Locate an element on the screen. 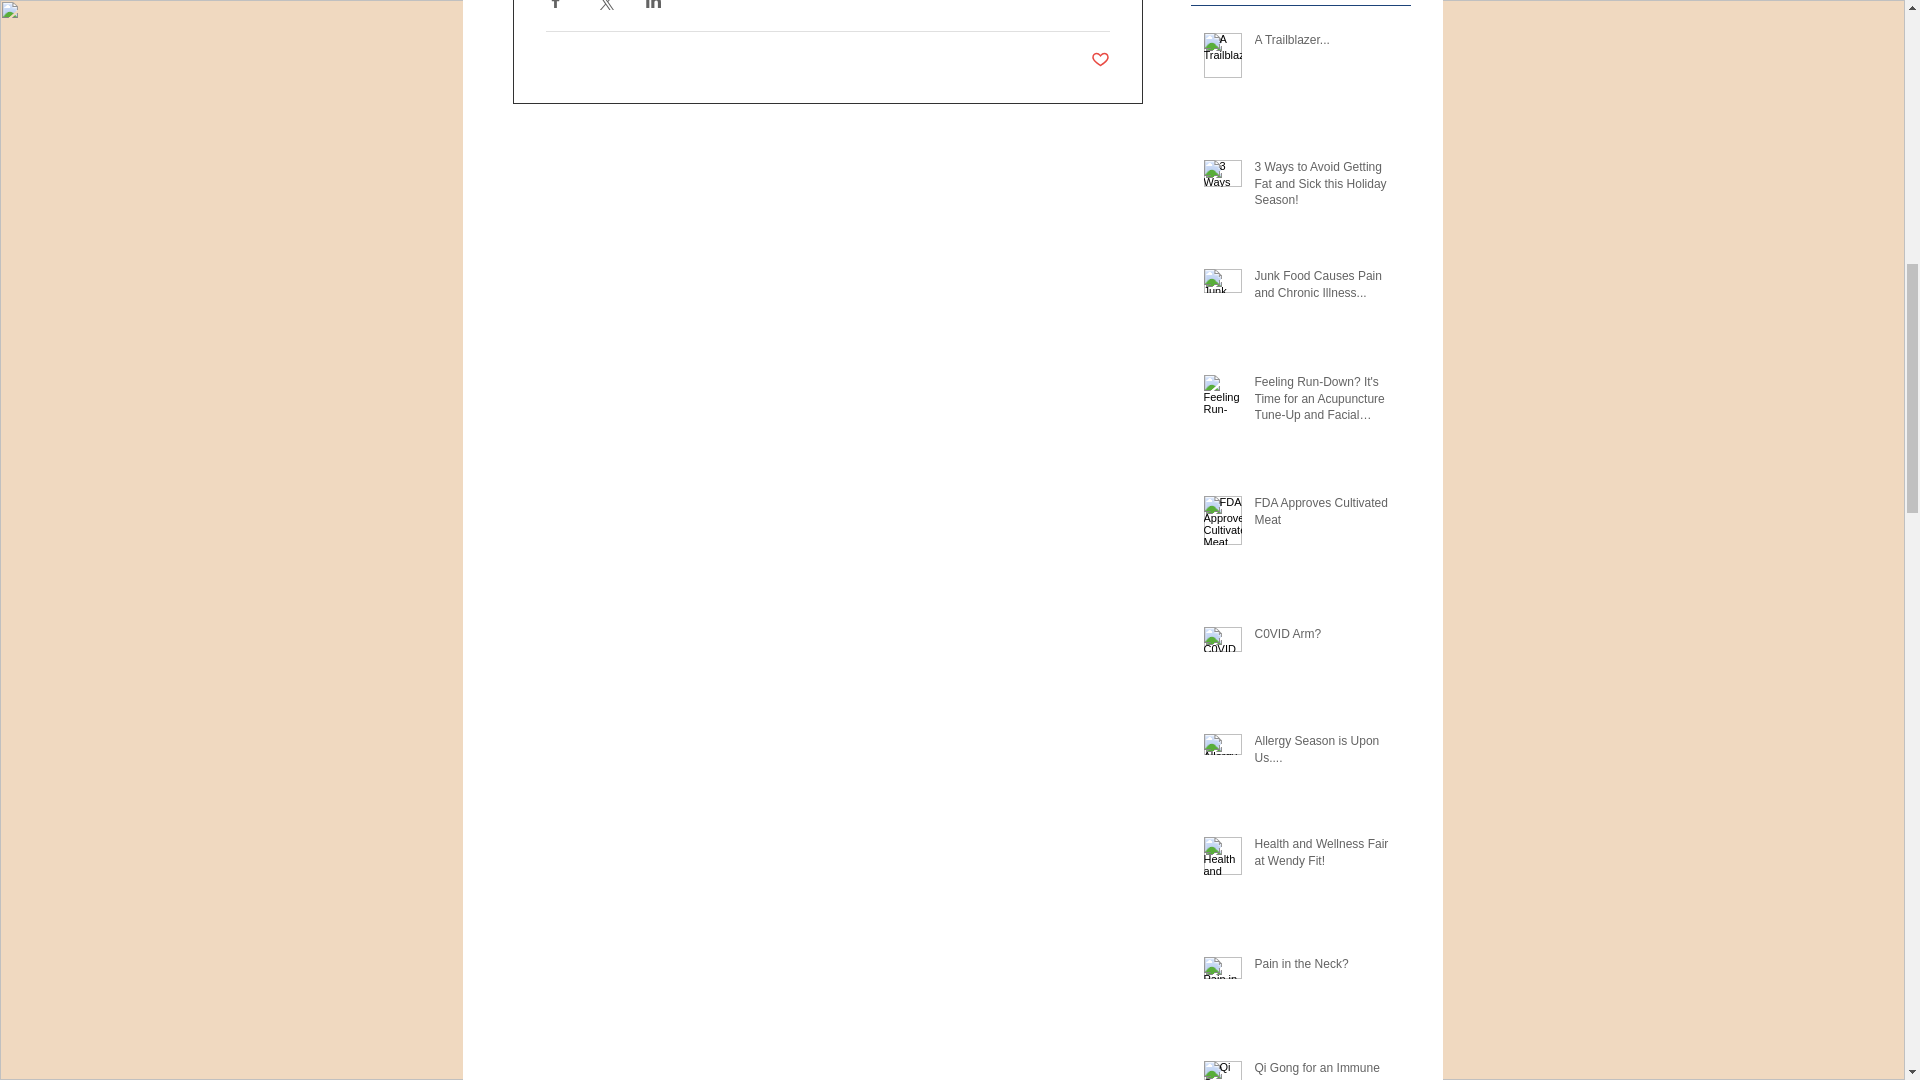 Image resolution: width=1920 pixels, height=1080 pixels. Post not marked as liked is located at coordinates (1100, 60).